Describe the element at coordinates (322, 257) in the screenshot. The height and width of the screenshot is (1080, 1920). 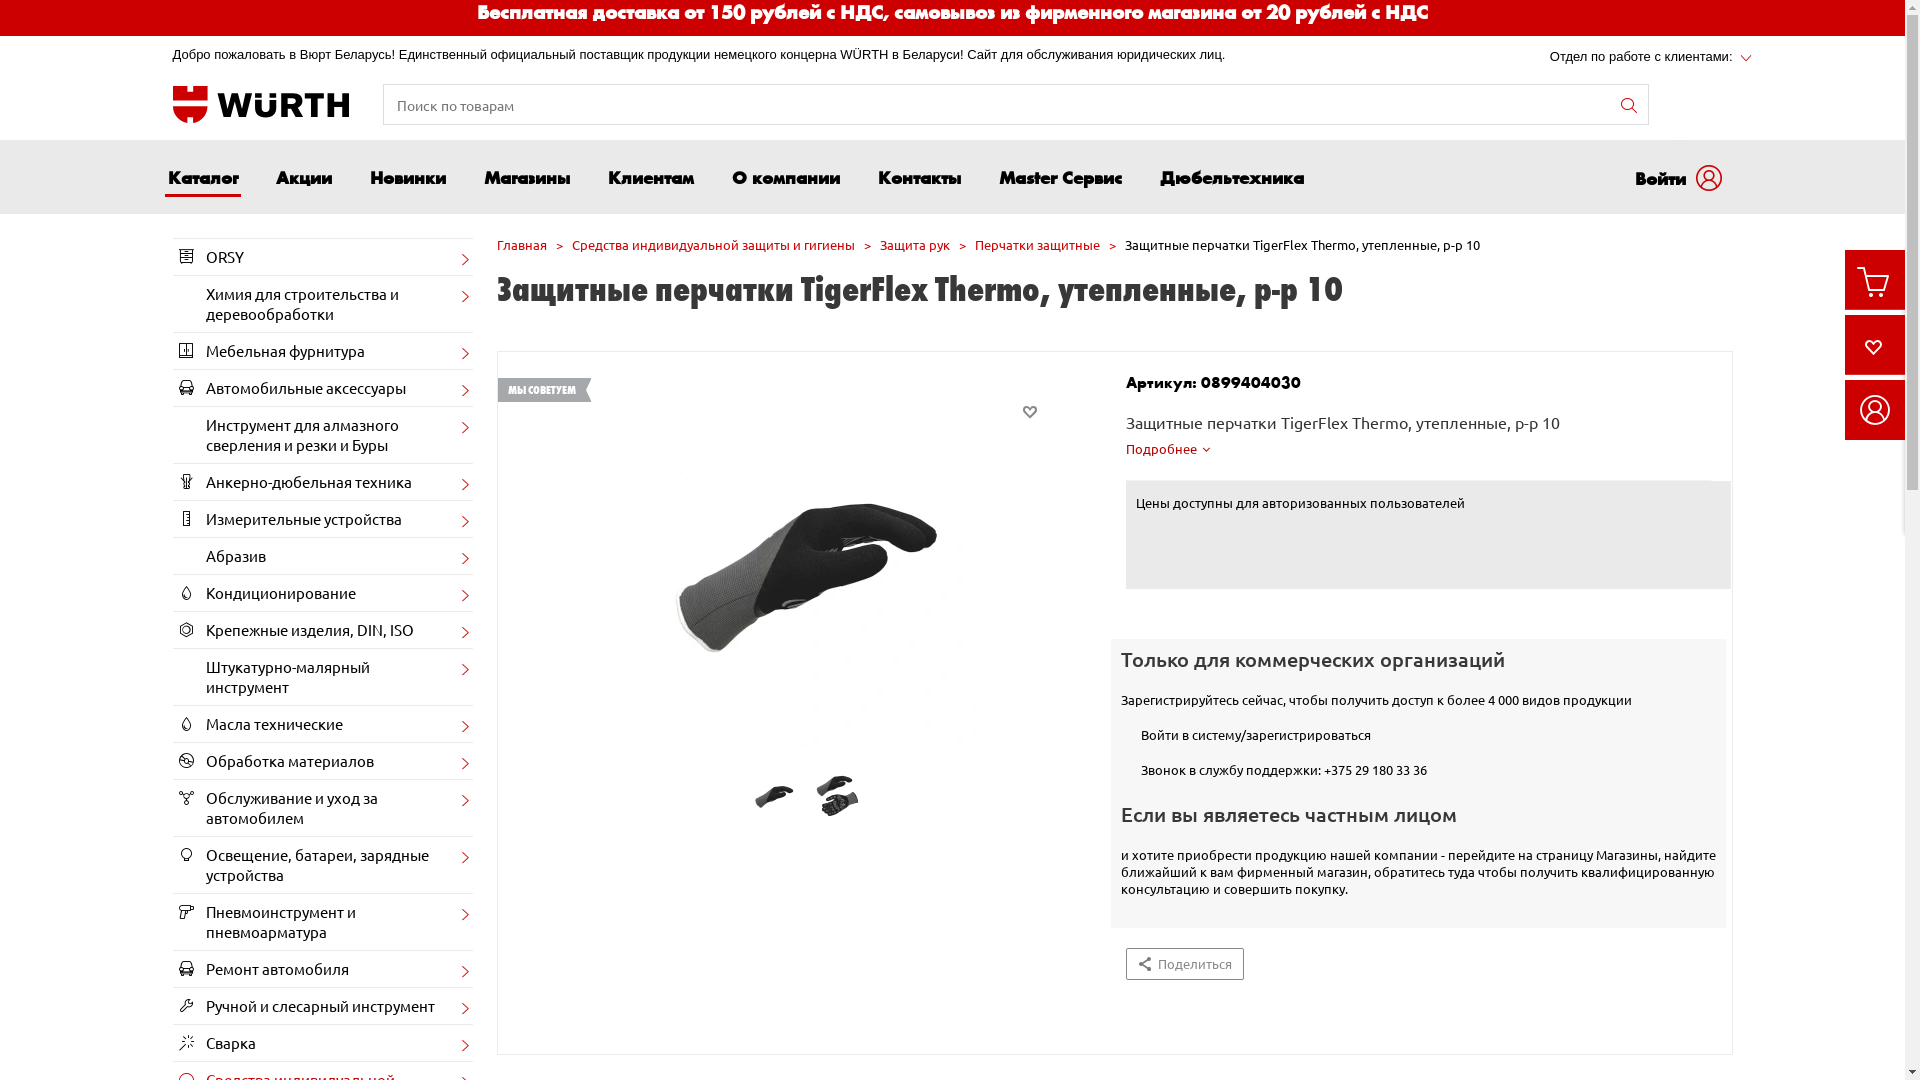
I see `ORSY` at that location.